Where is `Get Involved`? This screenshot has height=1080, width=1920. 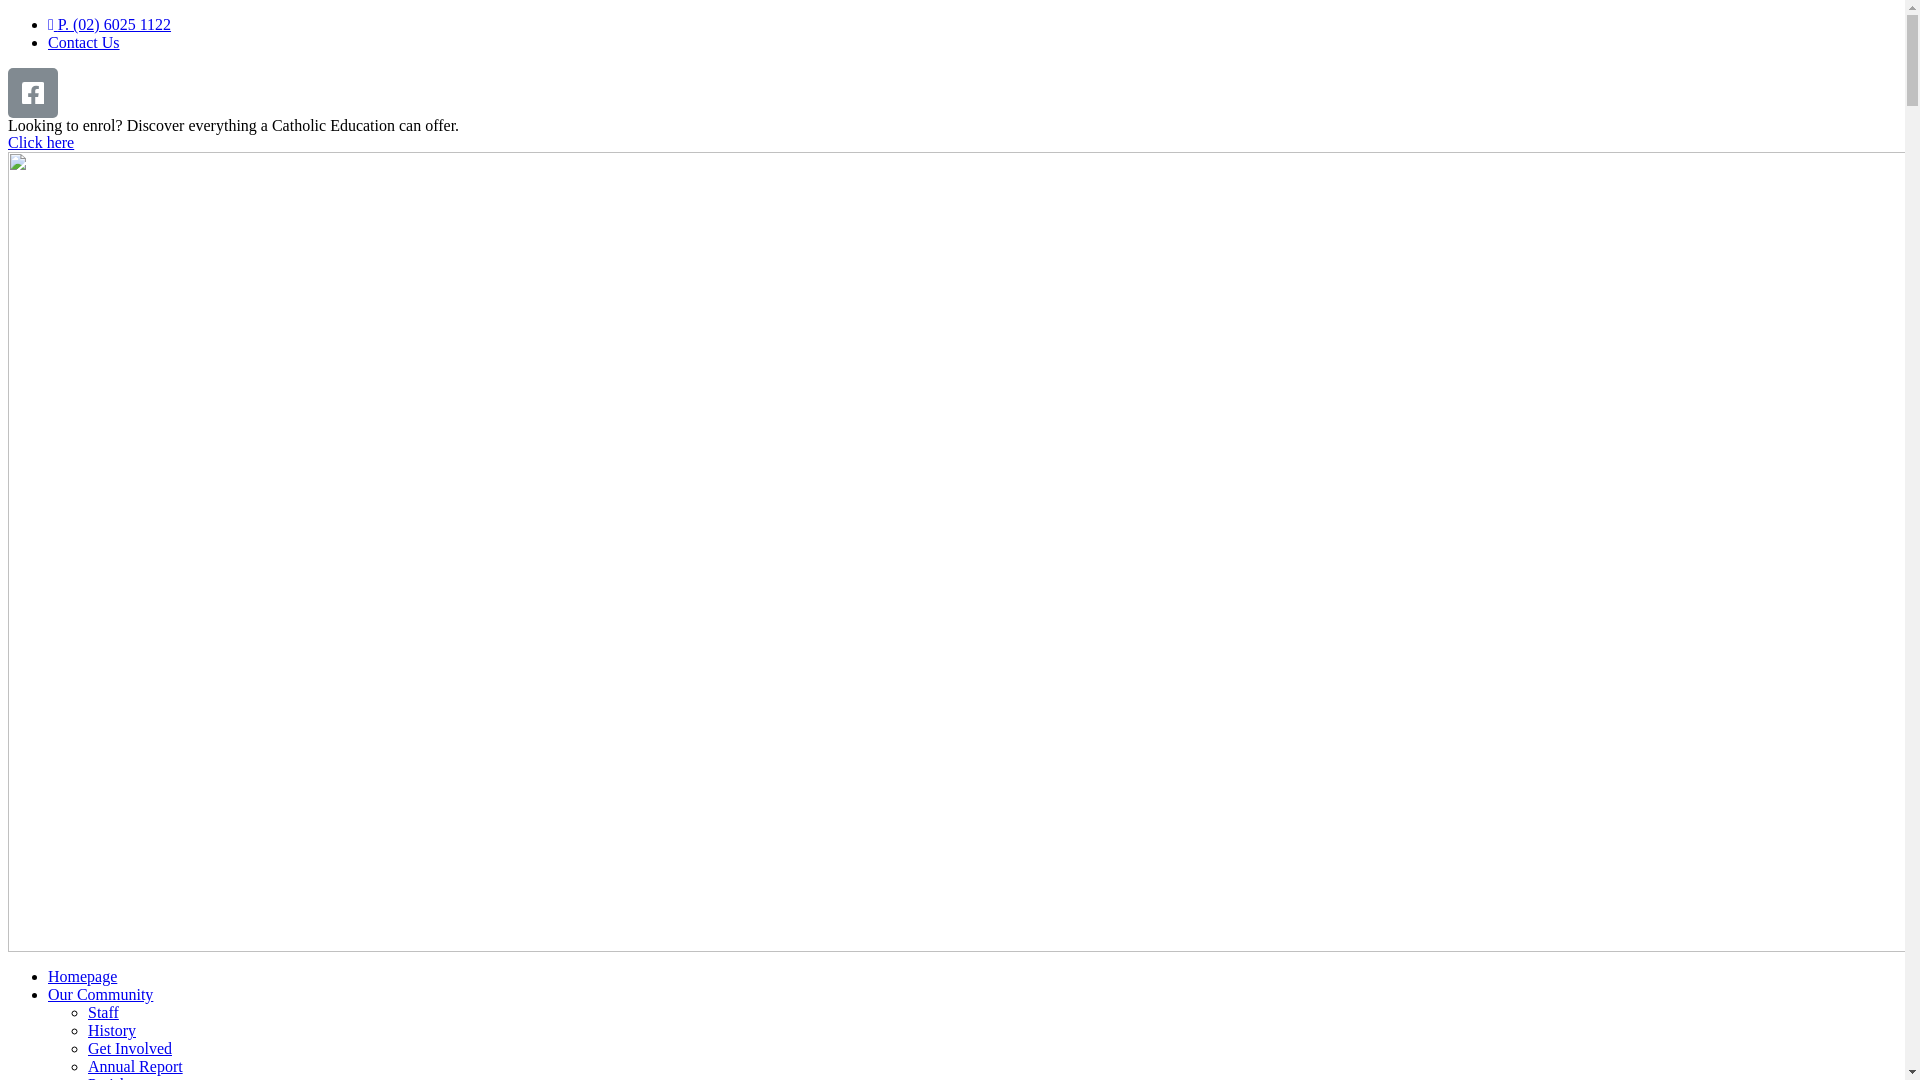 Get Involved is located at coordinates (130, 1048).